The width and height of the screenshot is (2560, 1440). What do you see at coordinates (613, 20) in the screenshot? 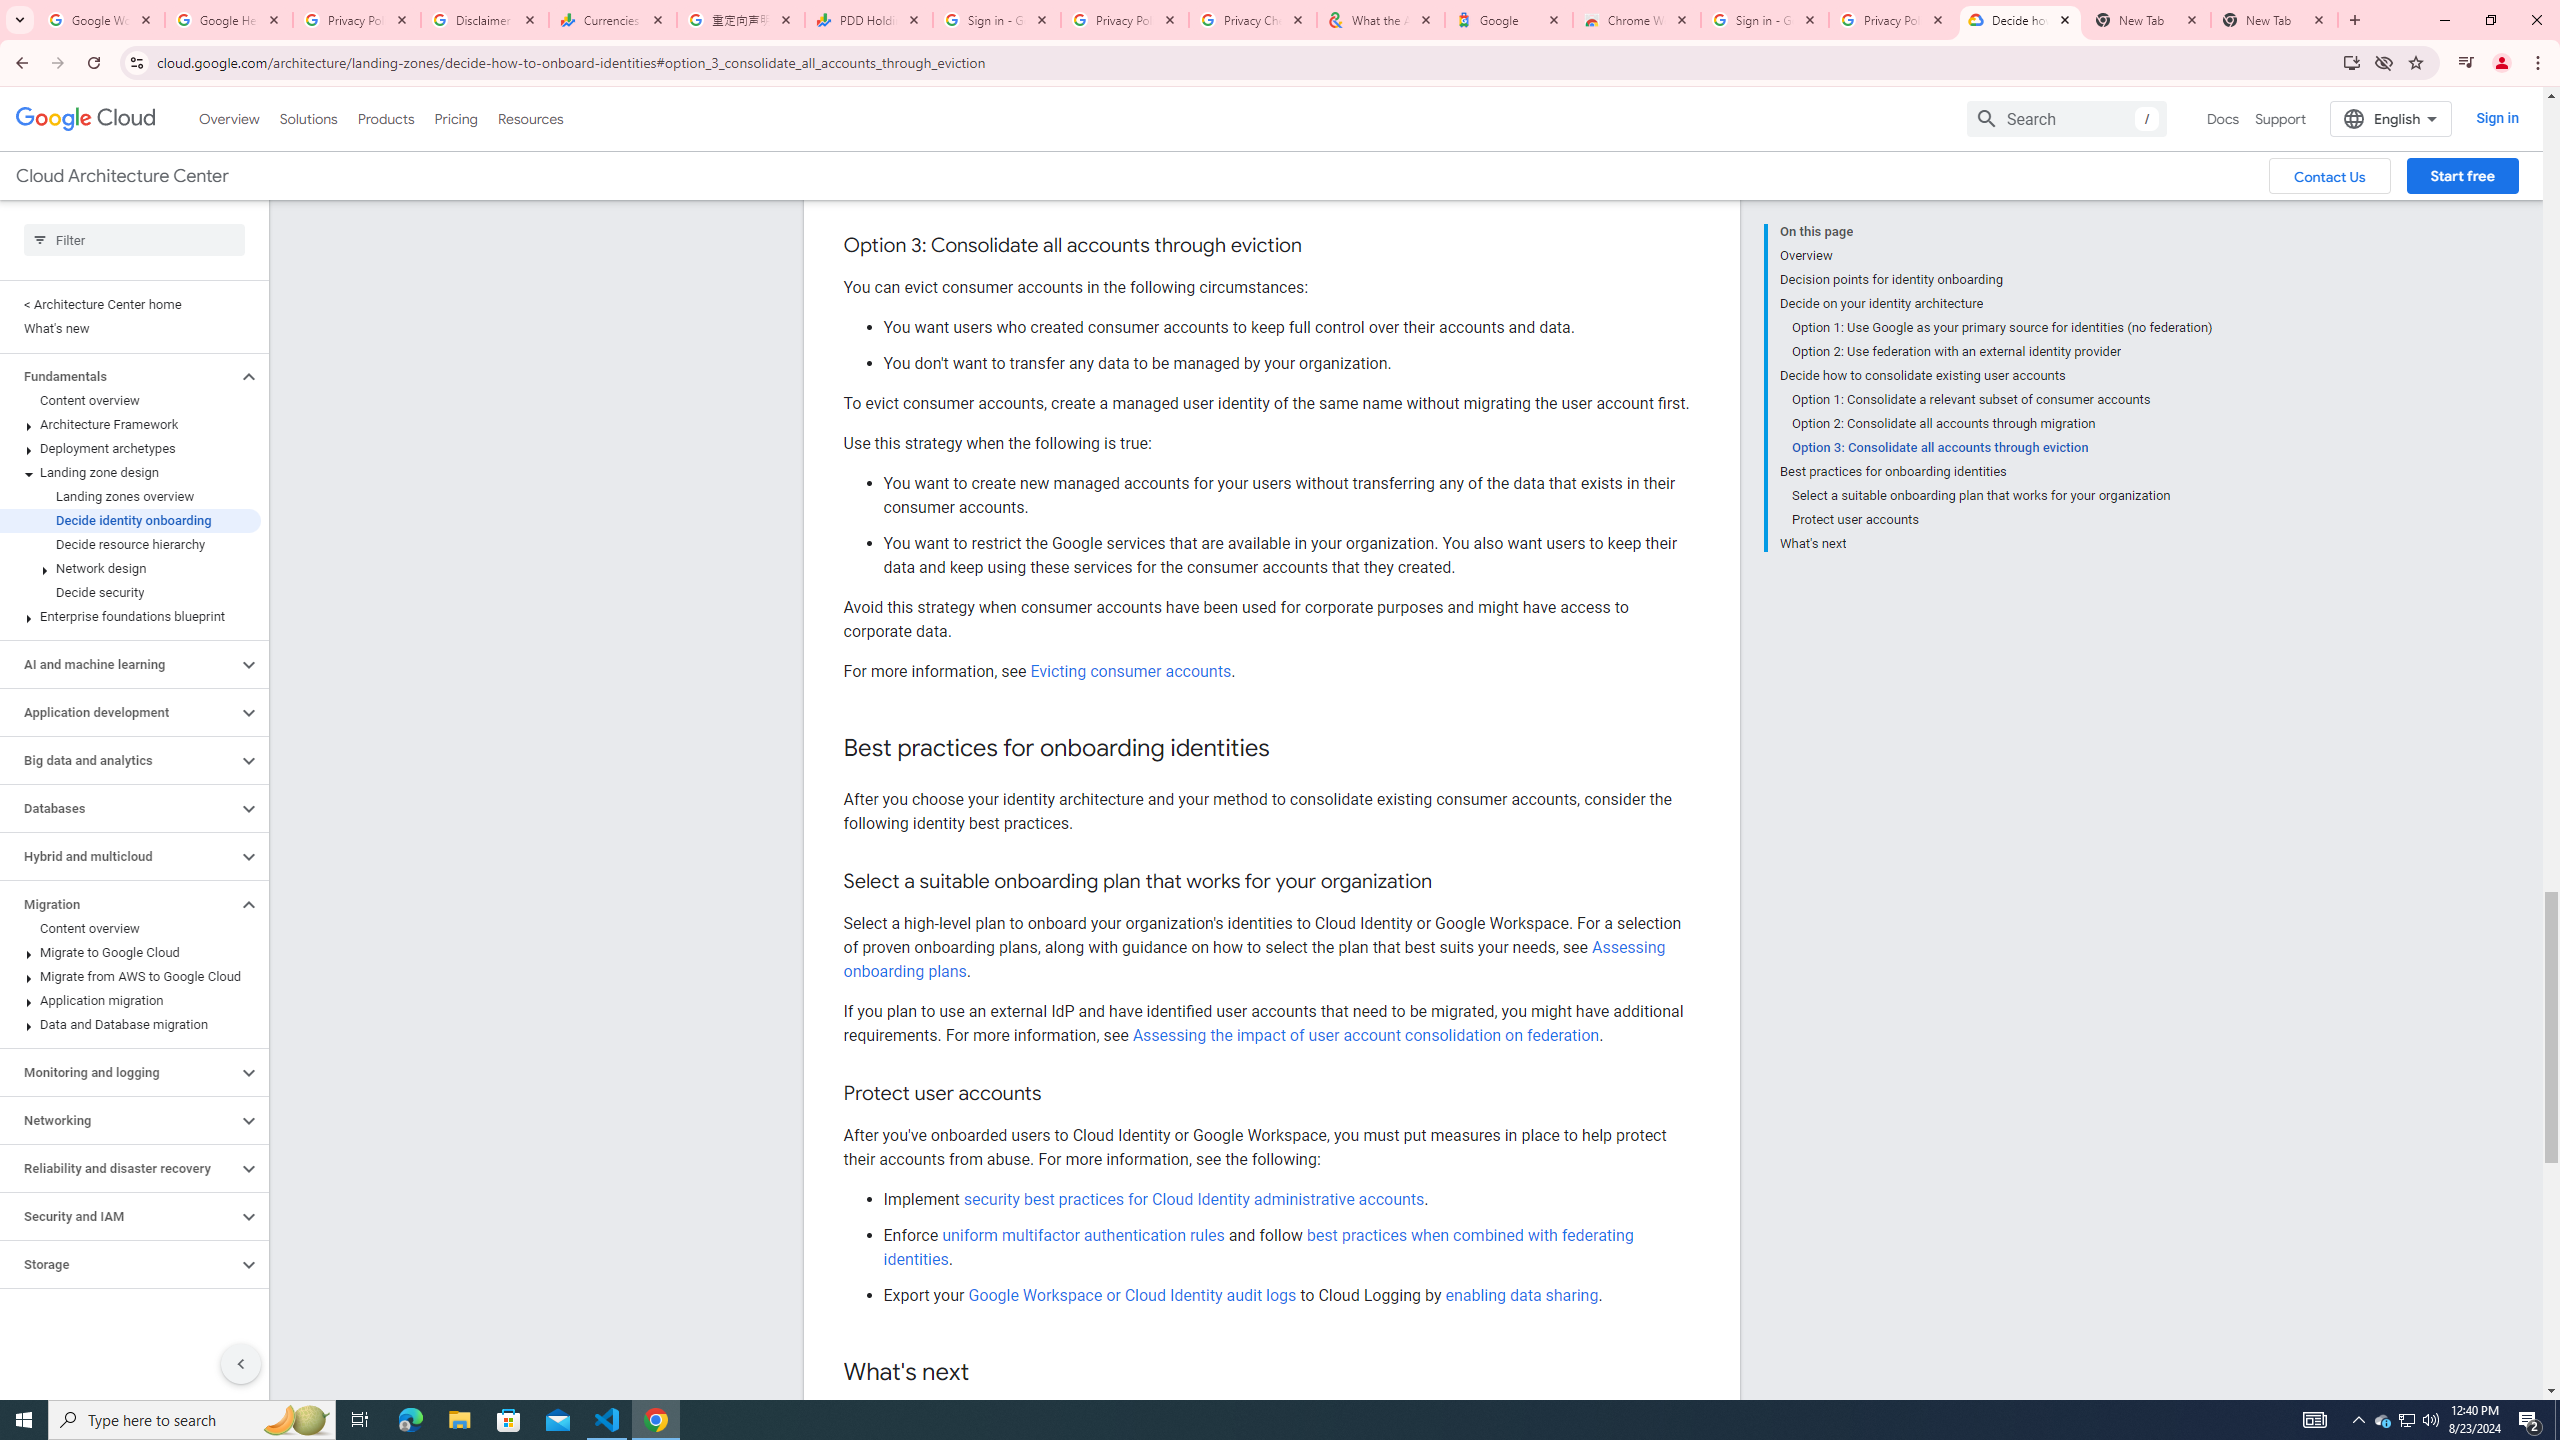
I see `Currencies - Google Finance` at bounding box center [613, 20].